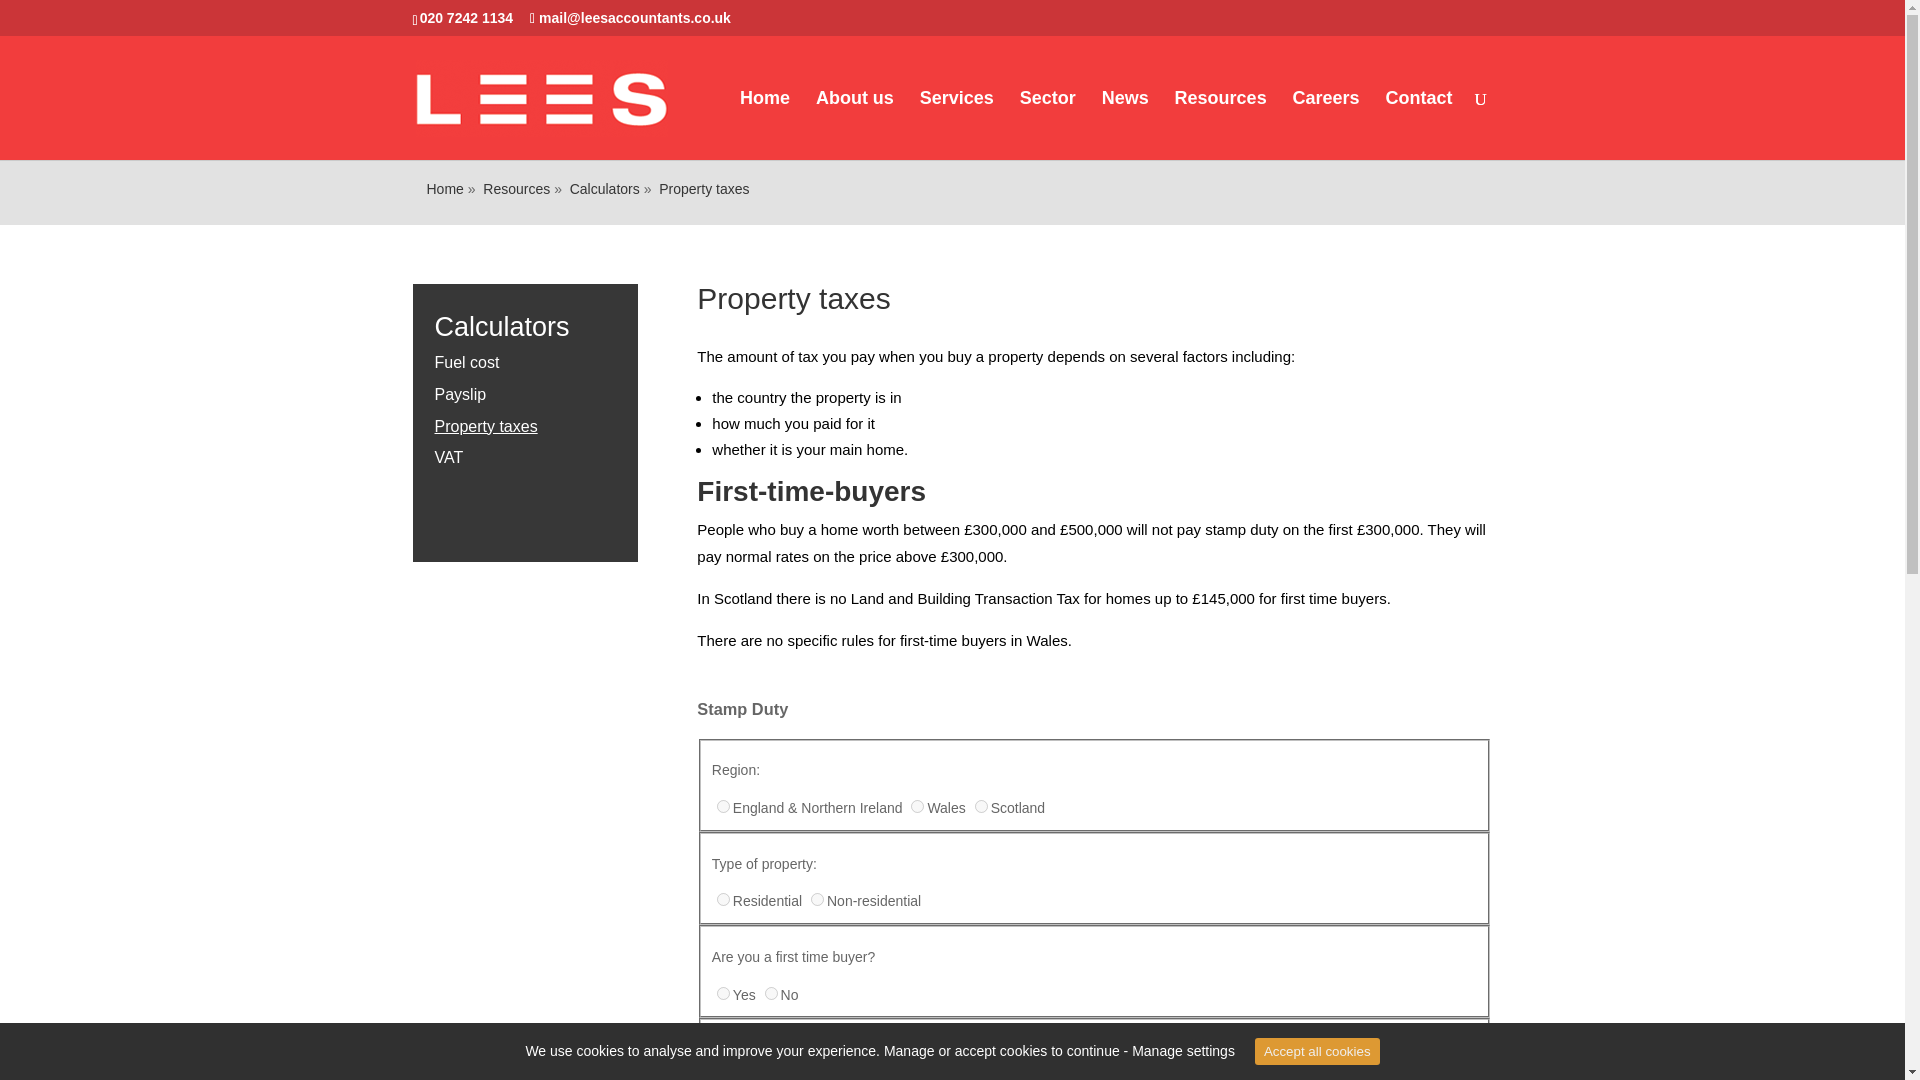 This screenshot has width=1920, height=1080. What do you see at coordinates (1420, 124) in the screenshot?
I see `Contact` at bounding box center [1420, 124].